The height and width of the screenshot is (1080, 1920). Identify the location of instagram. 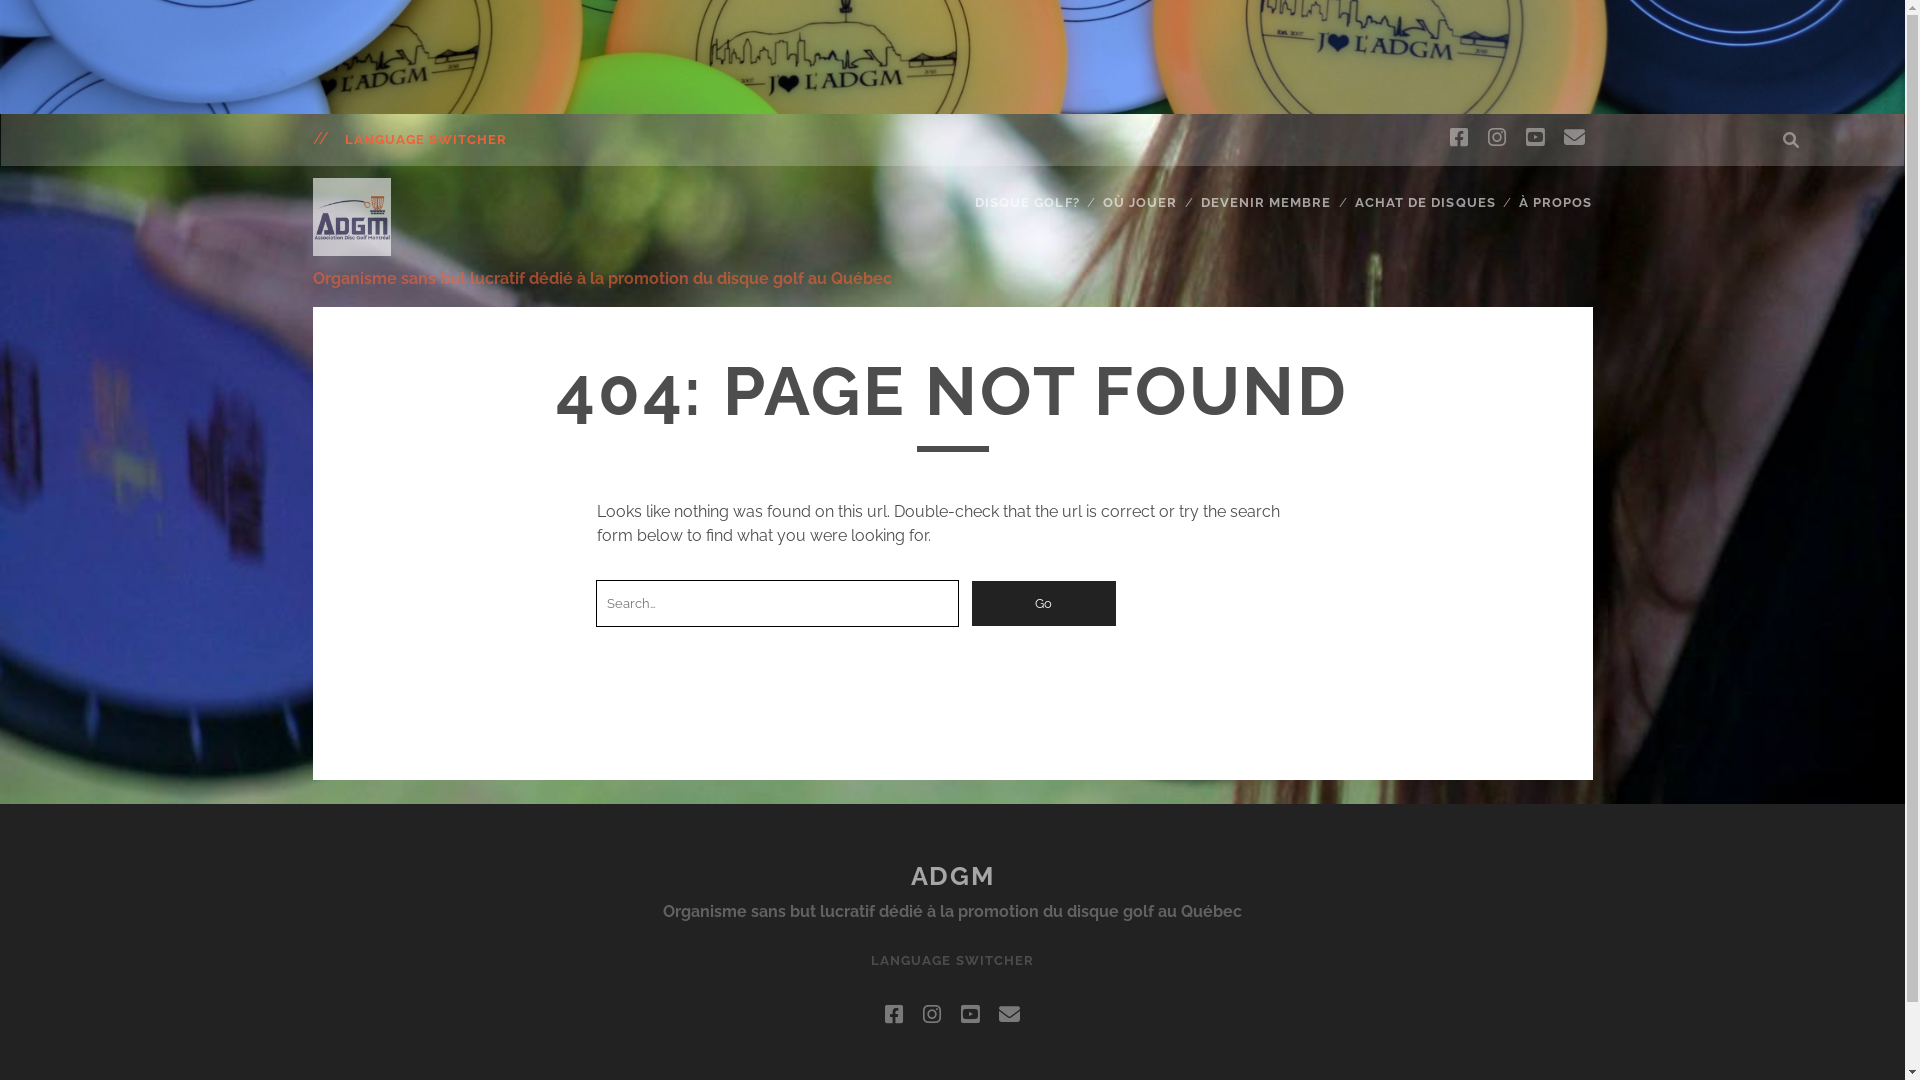
(932, 1014).